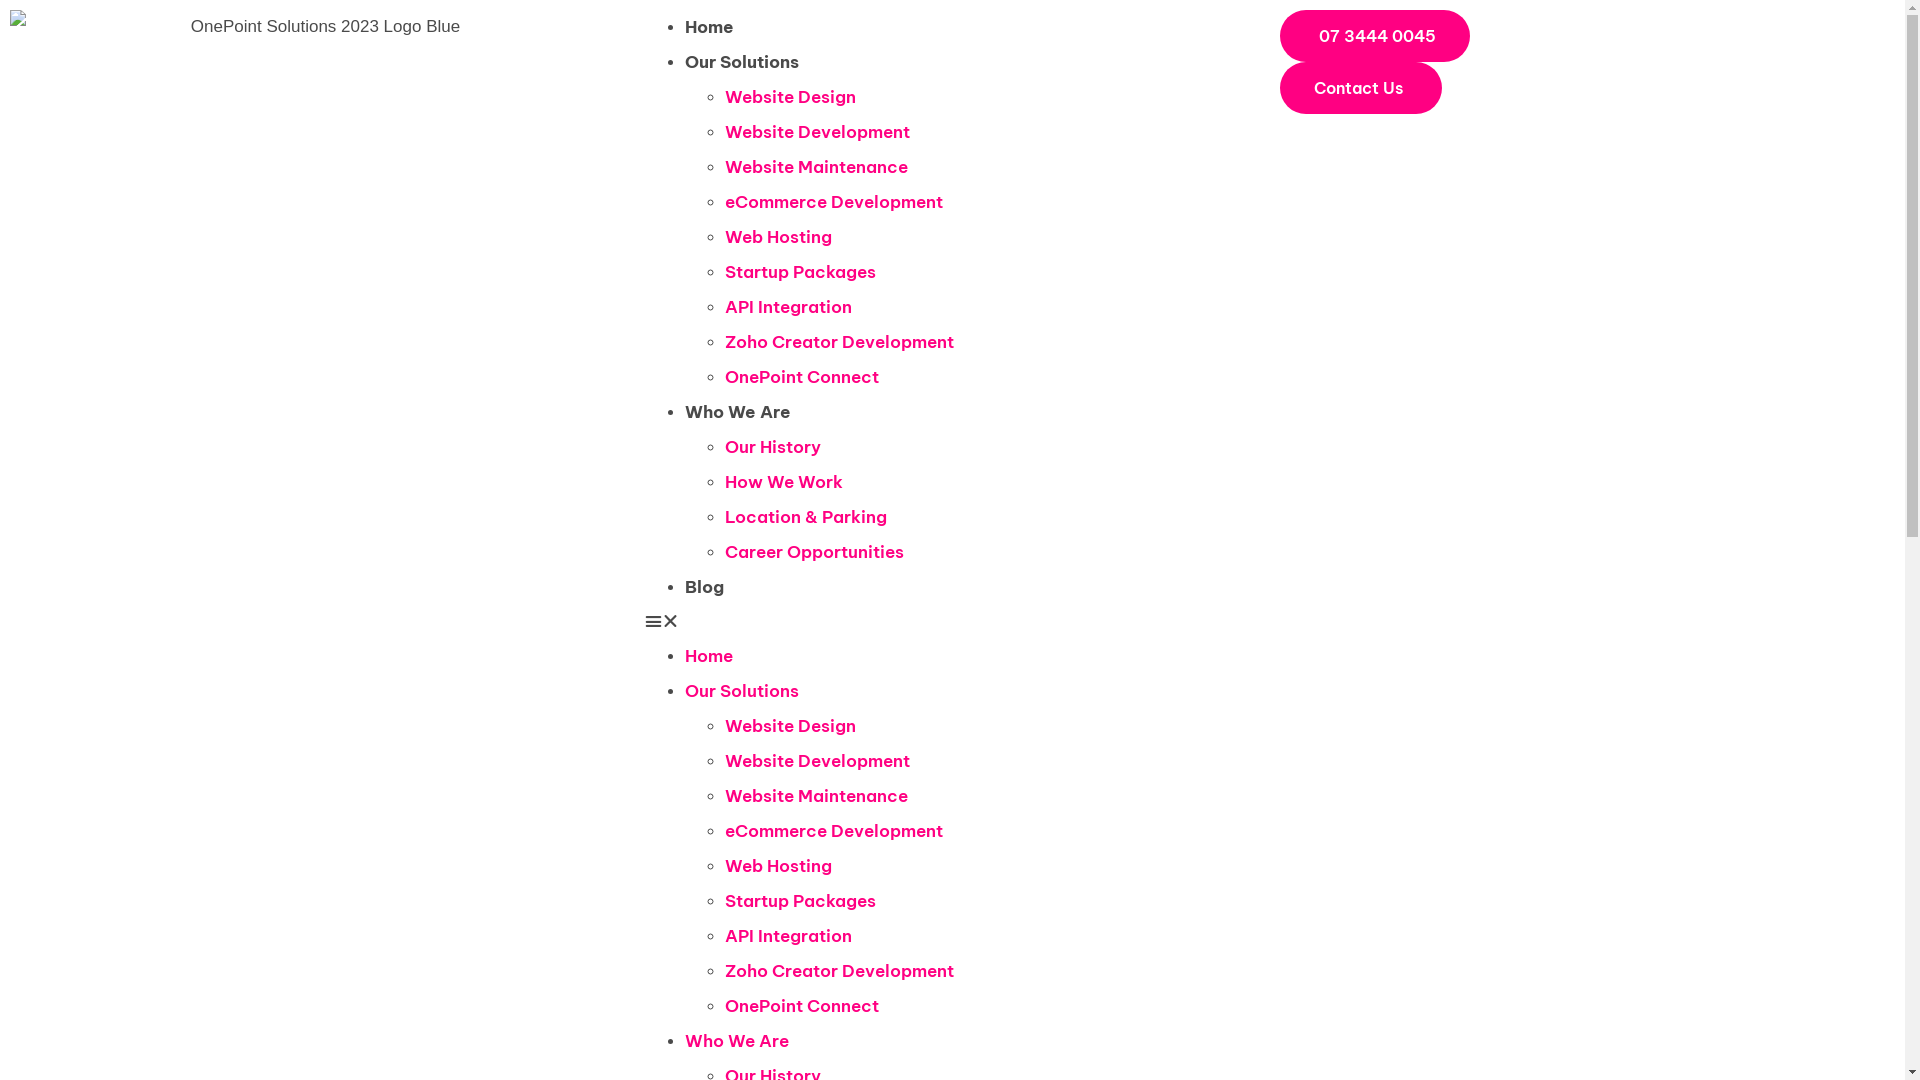 This screenshot has height=1080, width=1920. Describe the element at coordinates (840, 342) in the screenshot. I see `Zoho Creator Development` at that location.